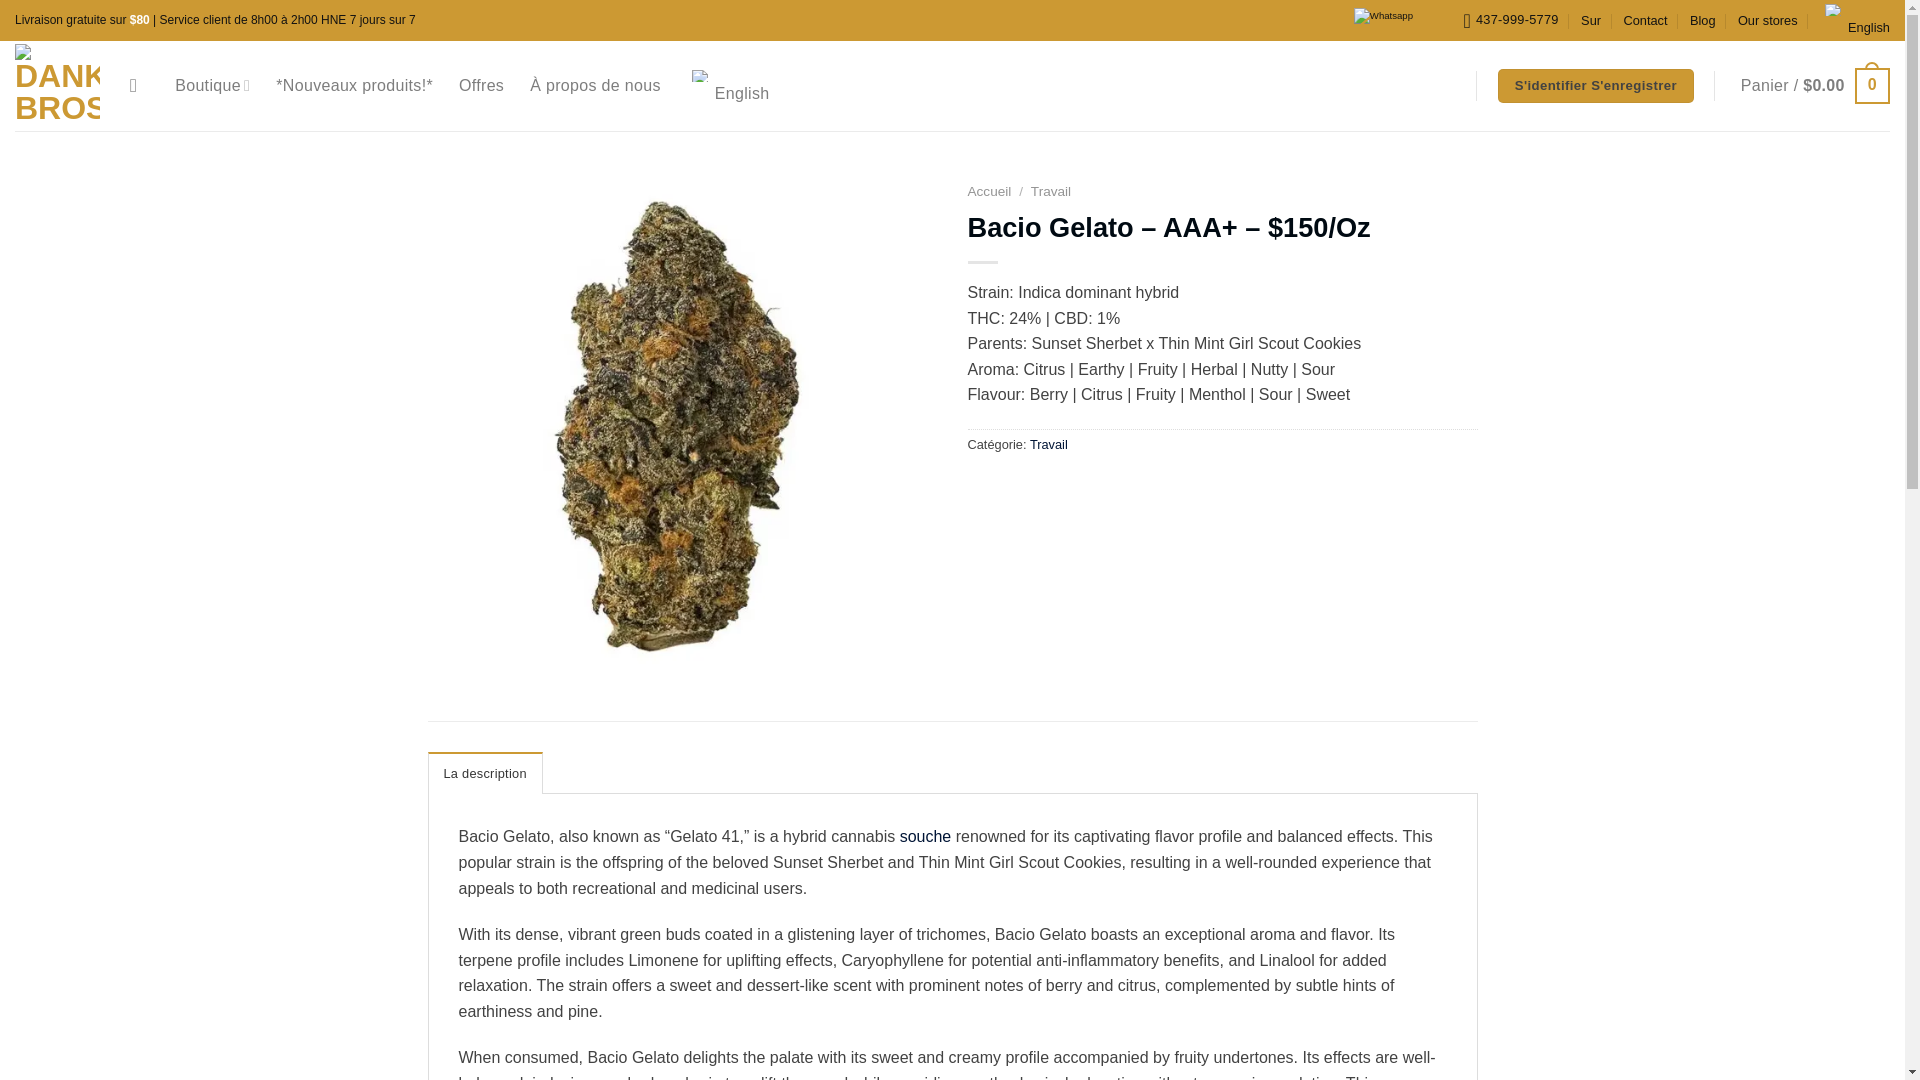  I want to click on English, so click(700, 76).